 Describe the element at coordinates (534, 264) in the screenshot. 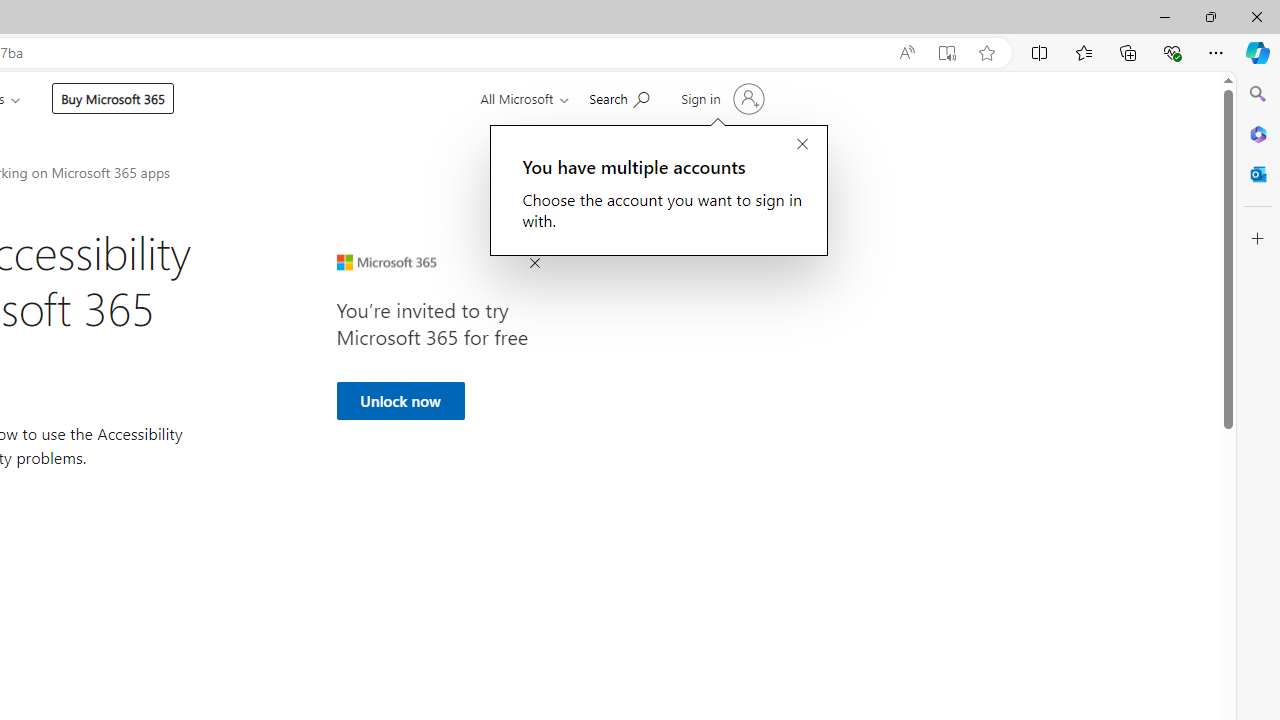

I see `Close Ad` at that location.